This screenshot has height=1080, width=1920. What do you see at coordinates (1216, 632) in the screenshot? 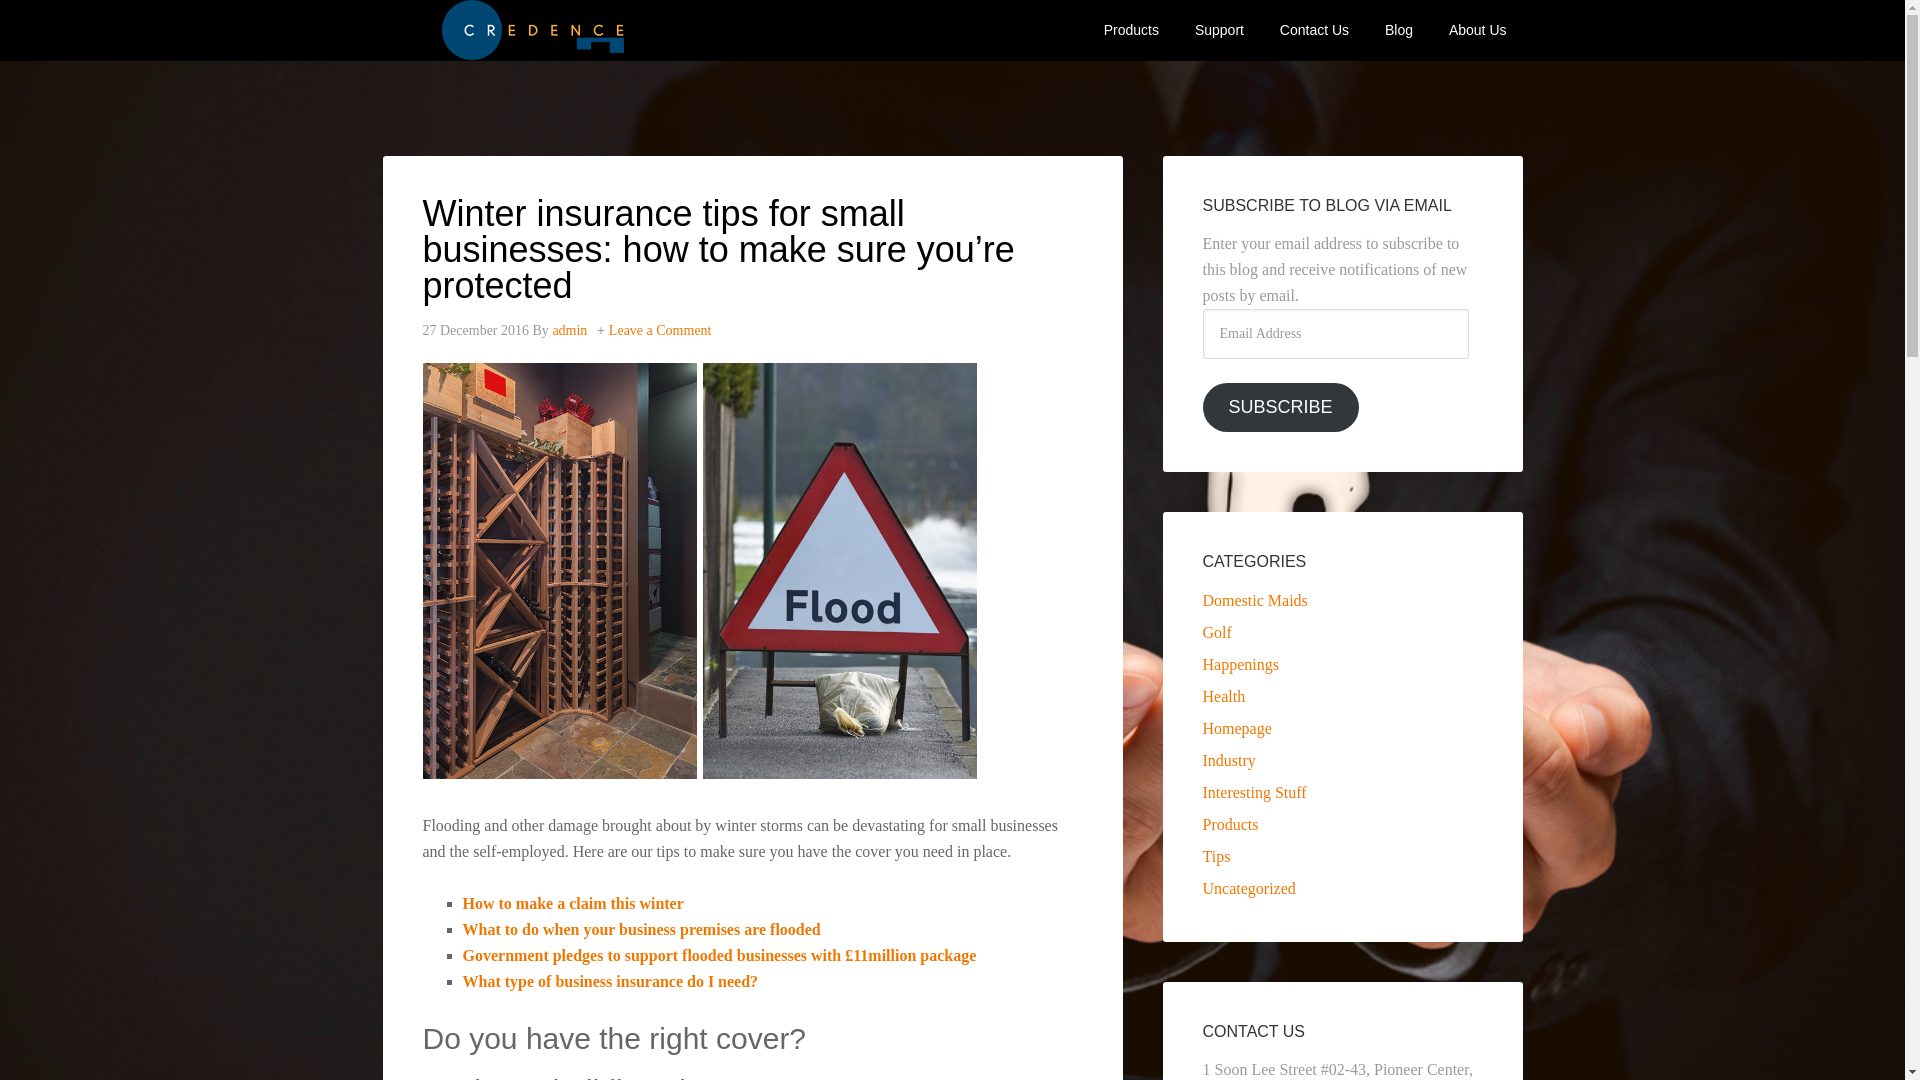
I see `Golf` at bounding box center [1216, 632].